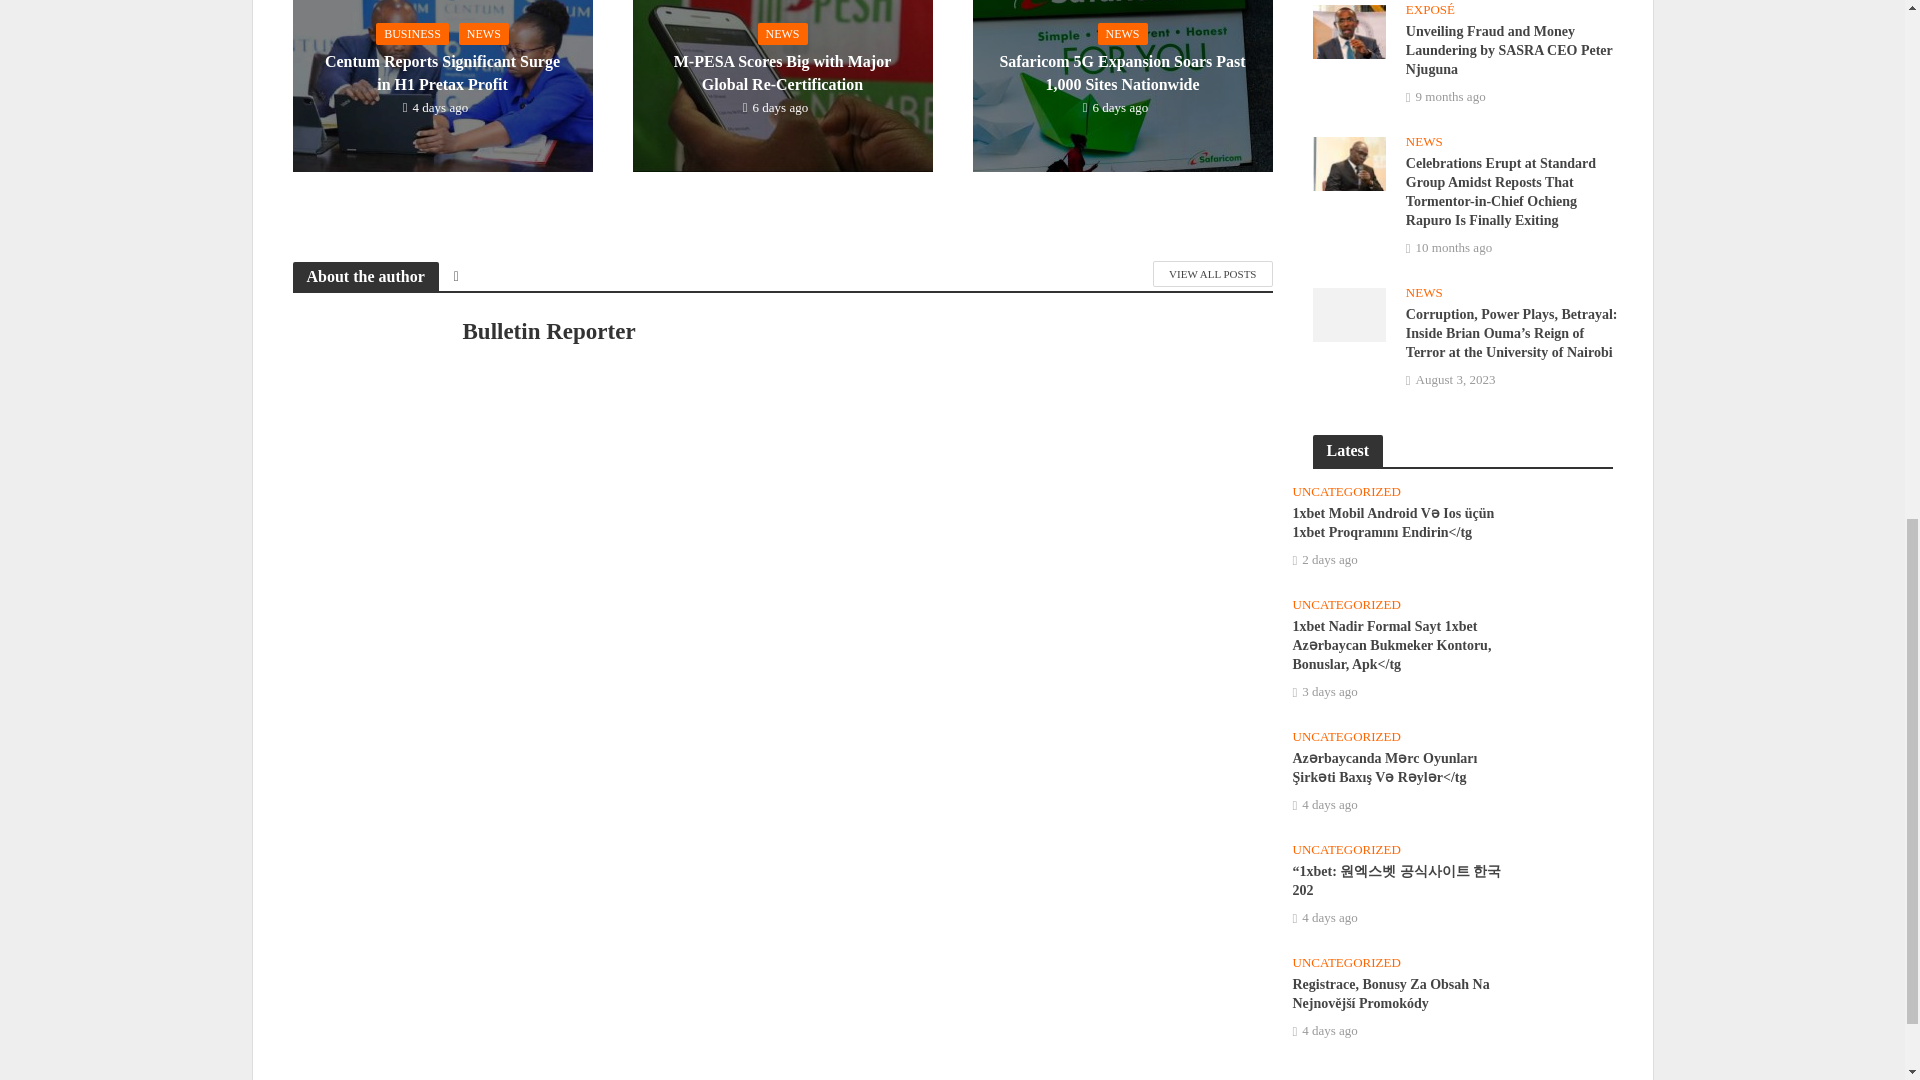 This screenshot has height=1080, width=1920. What do you see at coordinates (781, 86) in the screenshot?
I see `M-PESA Scores Big with Major Global Re-Certification` at bounding box center [781, 86].